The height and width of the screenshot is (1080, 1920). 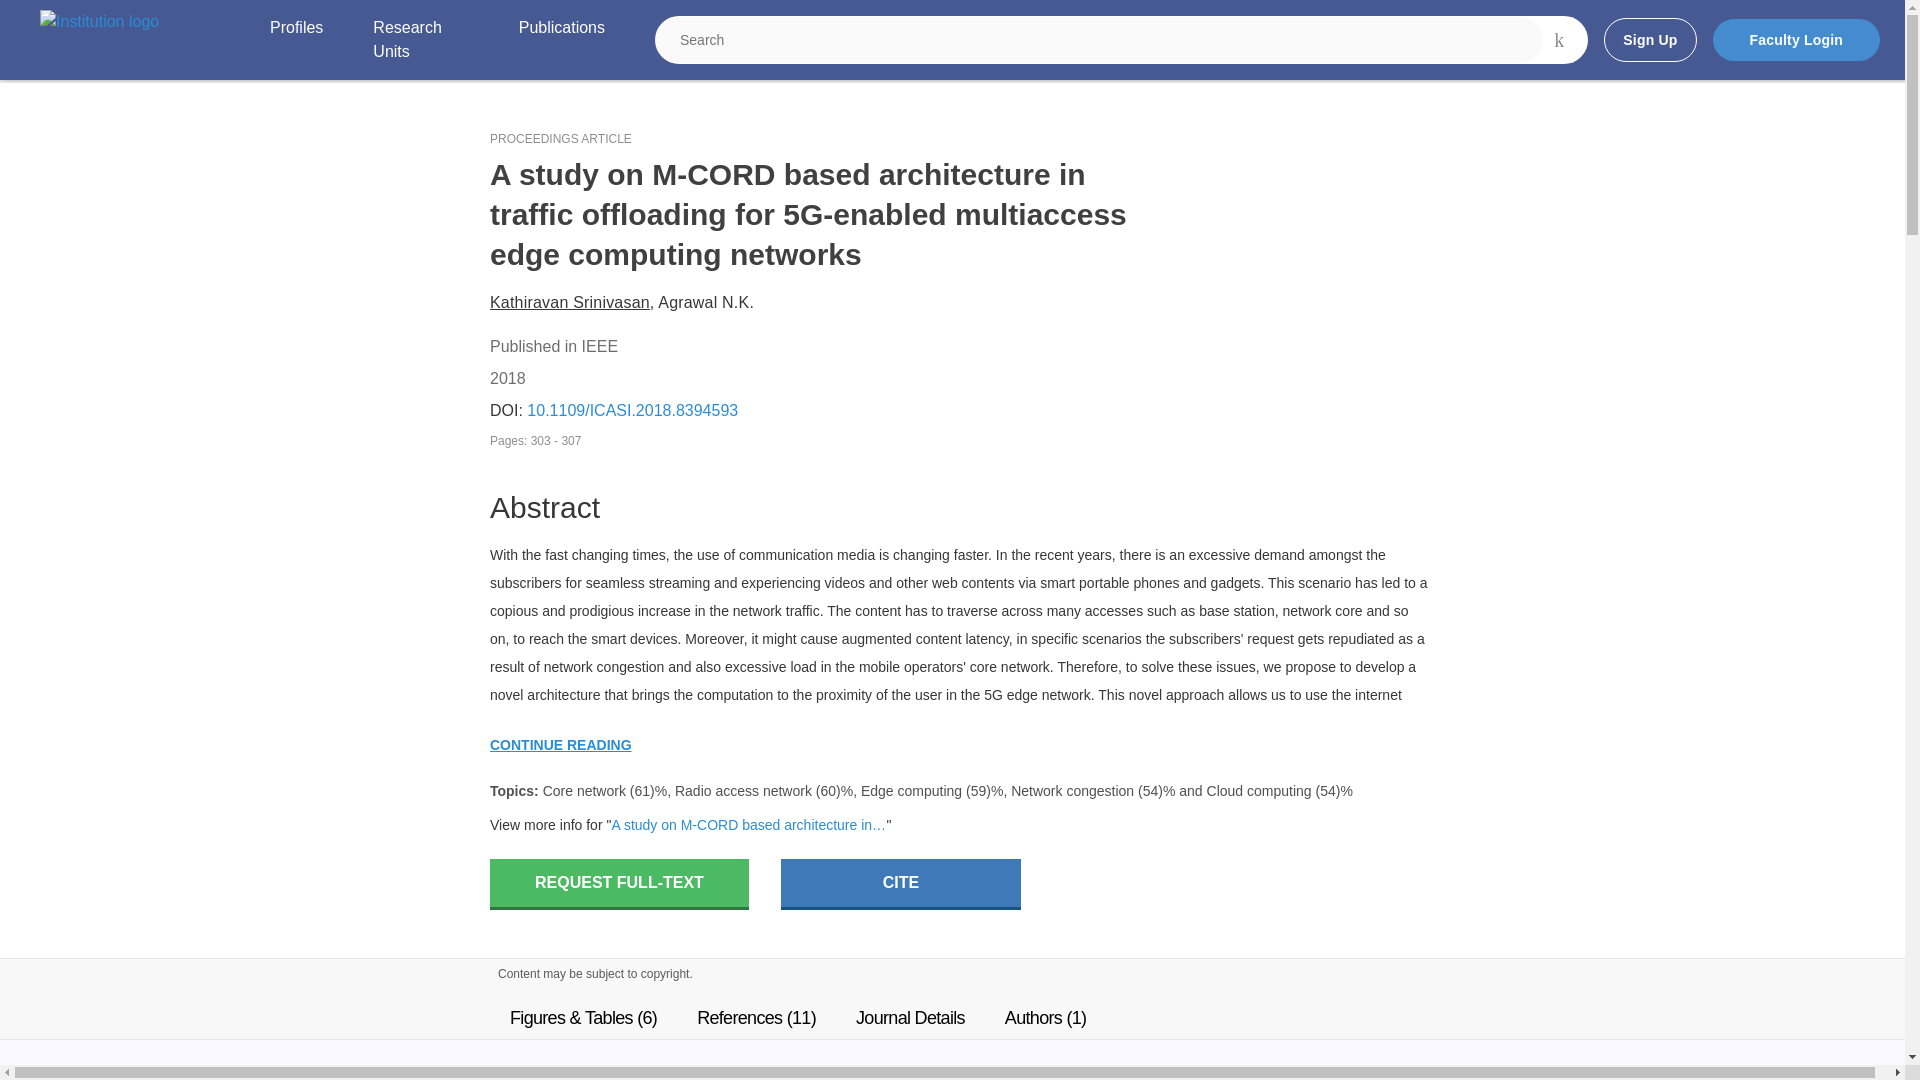 What do you see at coordinates (1072, 791) in the screenshot?
I see `Network congestion` at bounding box center [1072, 791].